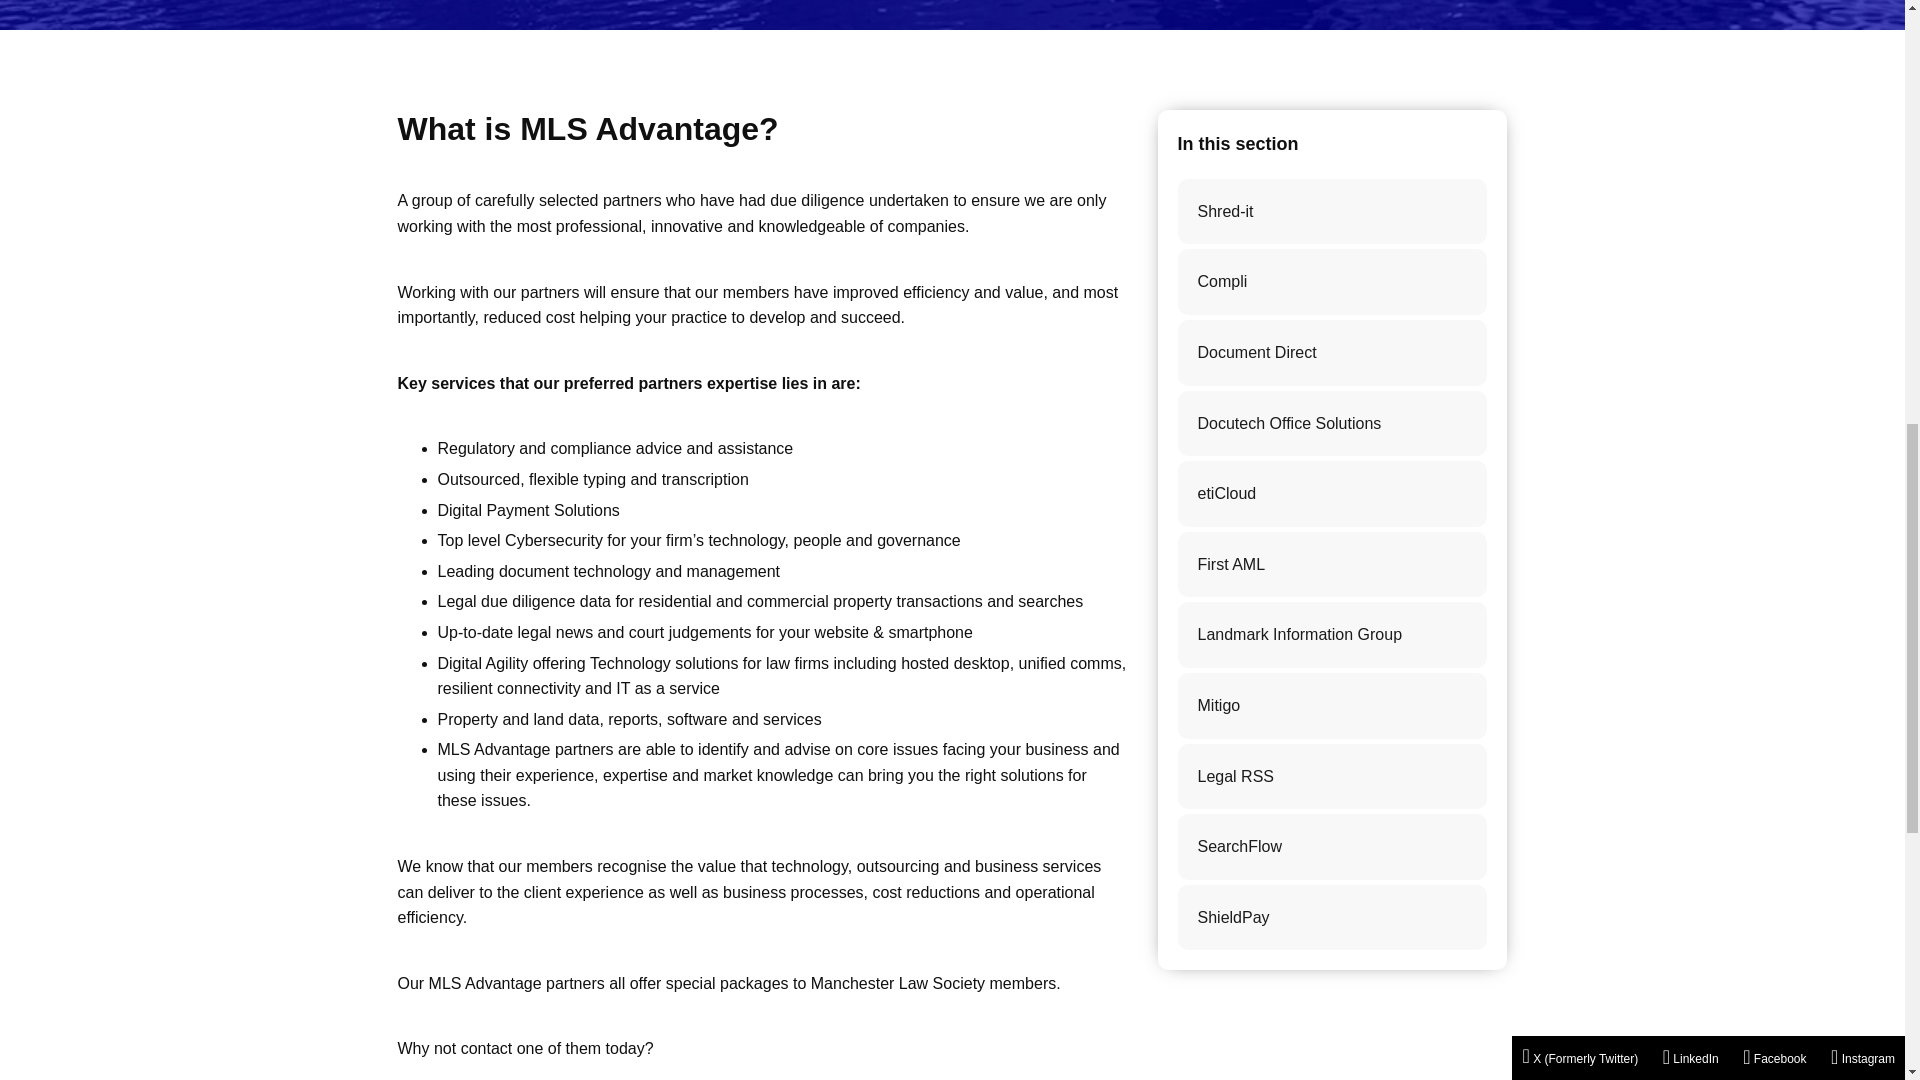 The image size is (1920, 1080). I want to click on etiCloud, so click(1333, 494).